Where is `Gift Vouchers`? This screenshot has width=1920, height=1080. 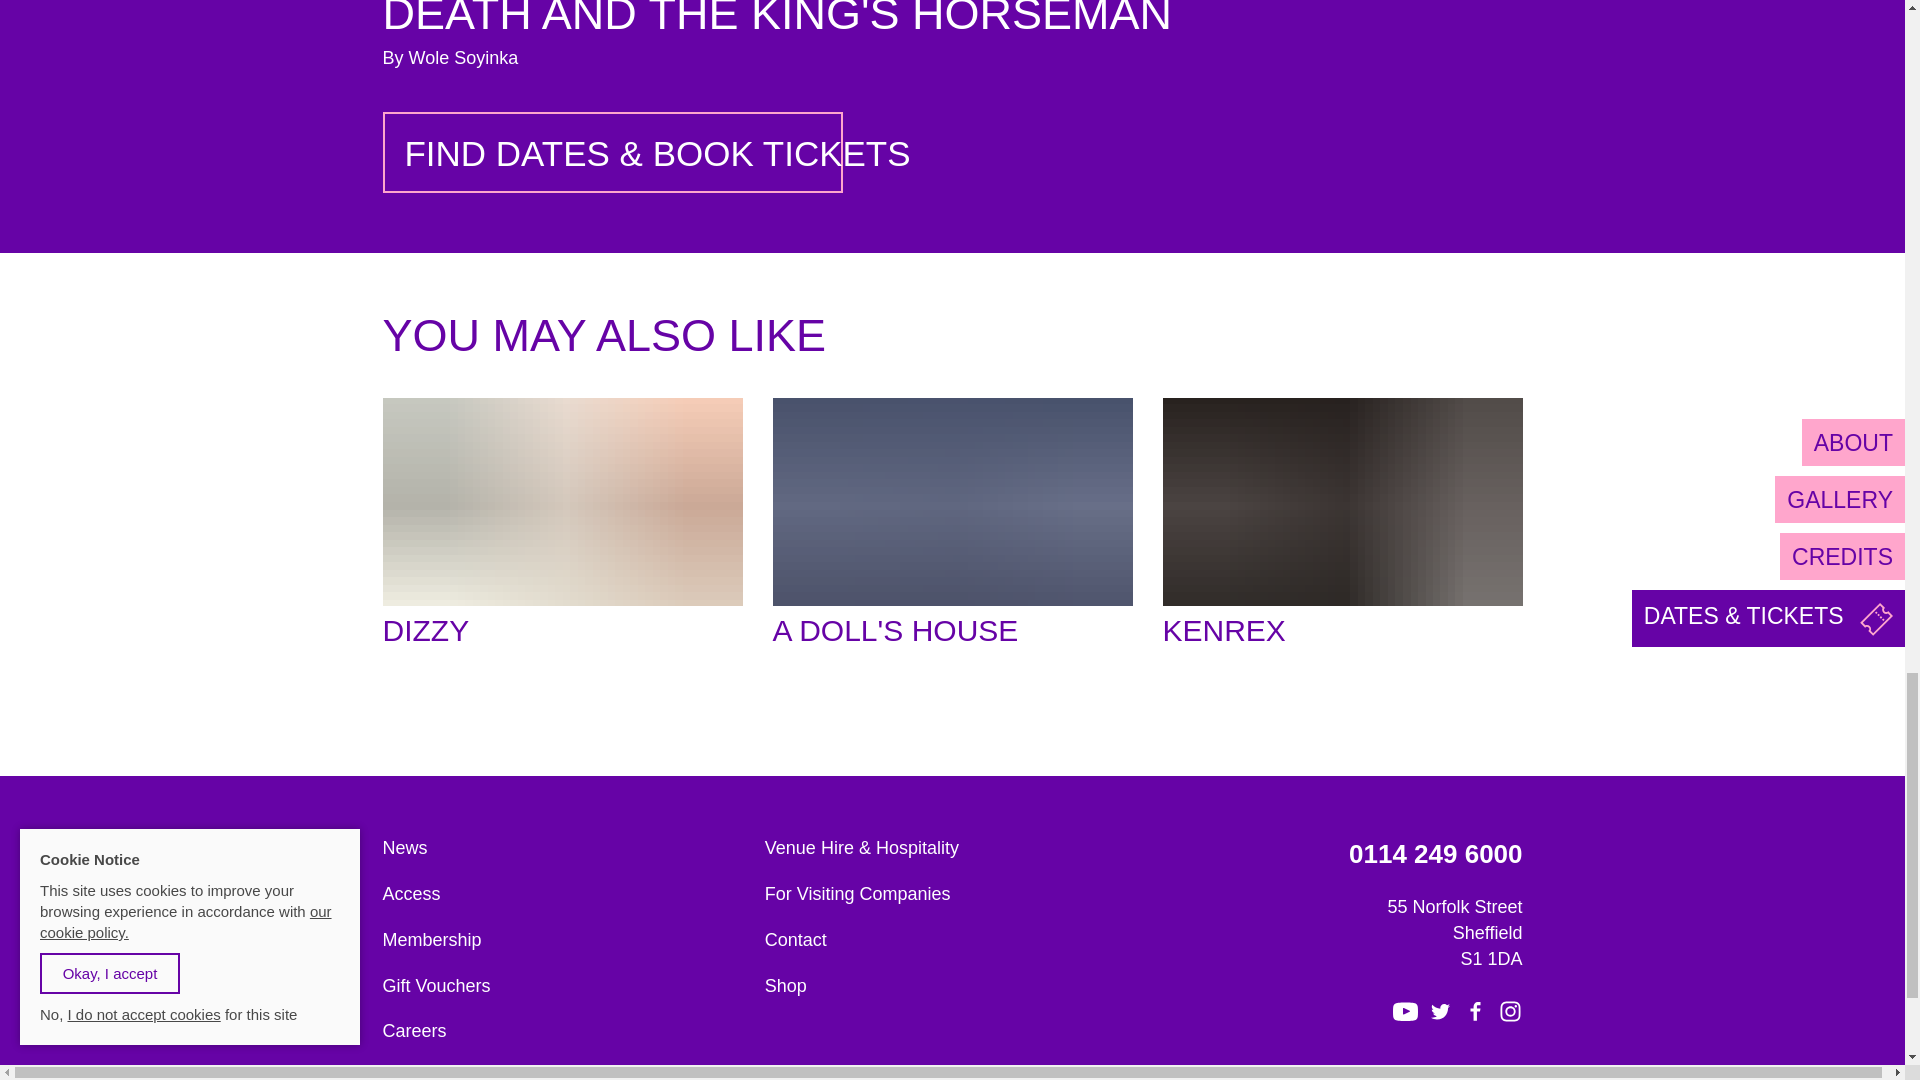 Gift Vouchers is located at coordinates (564, 987).